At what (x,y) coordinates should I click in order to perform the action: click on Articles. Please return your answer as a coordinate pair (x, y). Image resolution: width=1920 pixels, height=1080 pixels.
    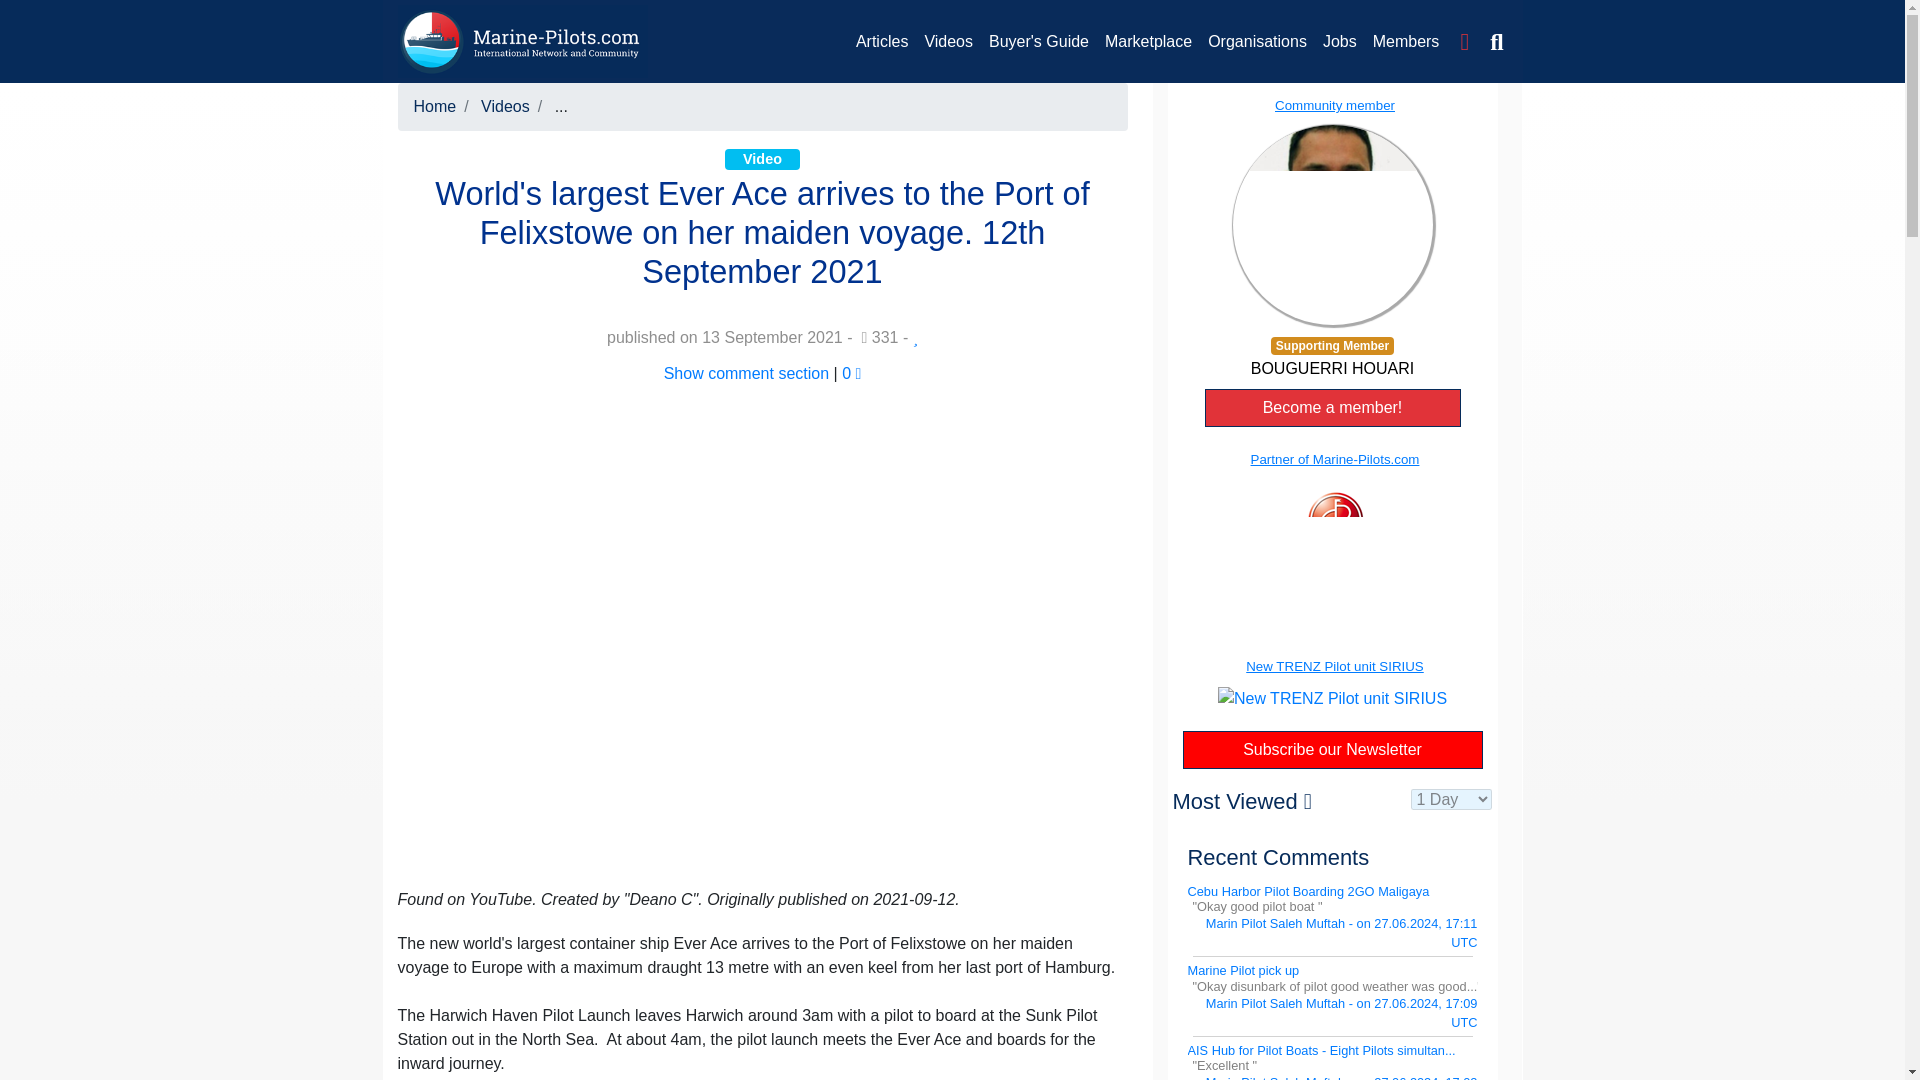
    Looking at the image, I should click on (882, 41).